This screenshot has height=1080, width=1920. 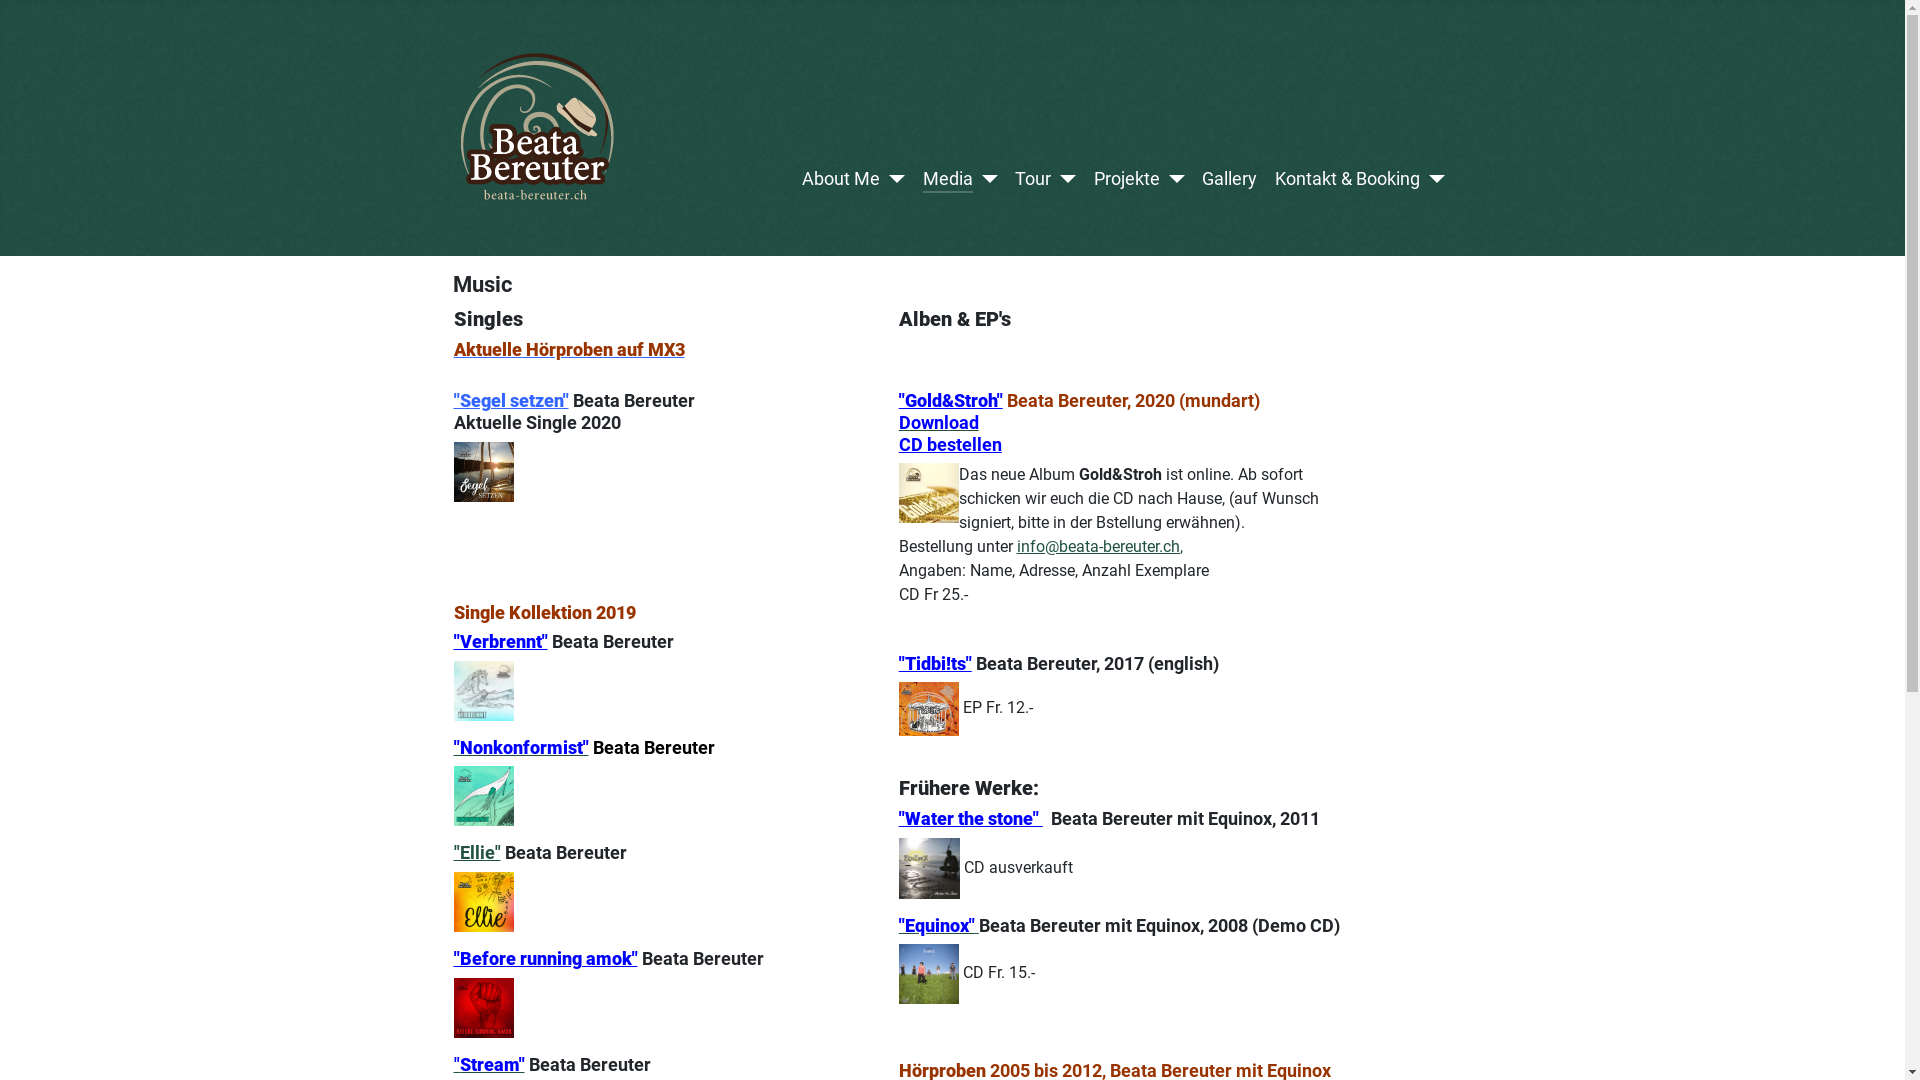 What do you see at coordinates (936, 664) in the screenshot?
I see `"Tidbi!ts"` at bounding box center [936, 664].